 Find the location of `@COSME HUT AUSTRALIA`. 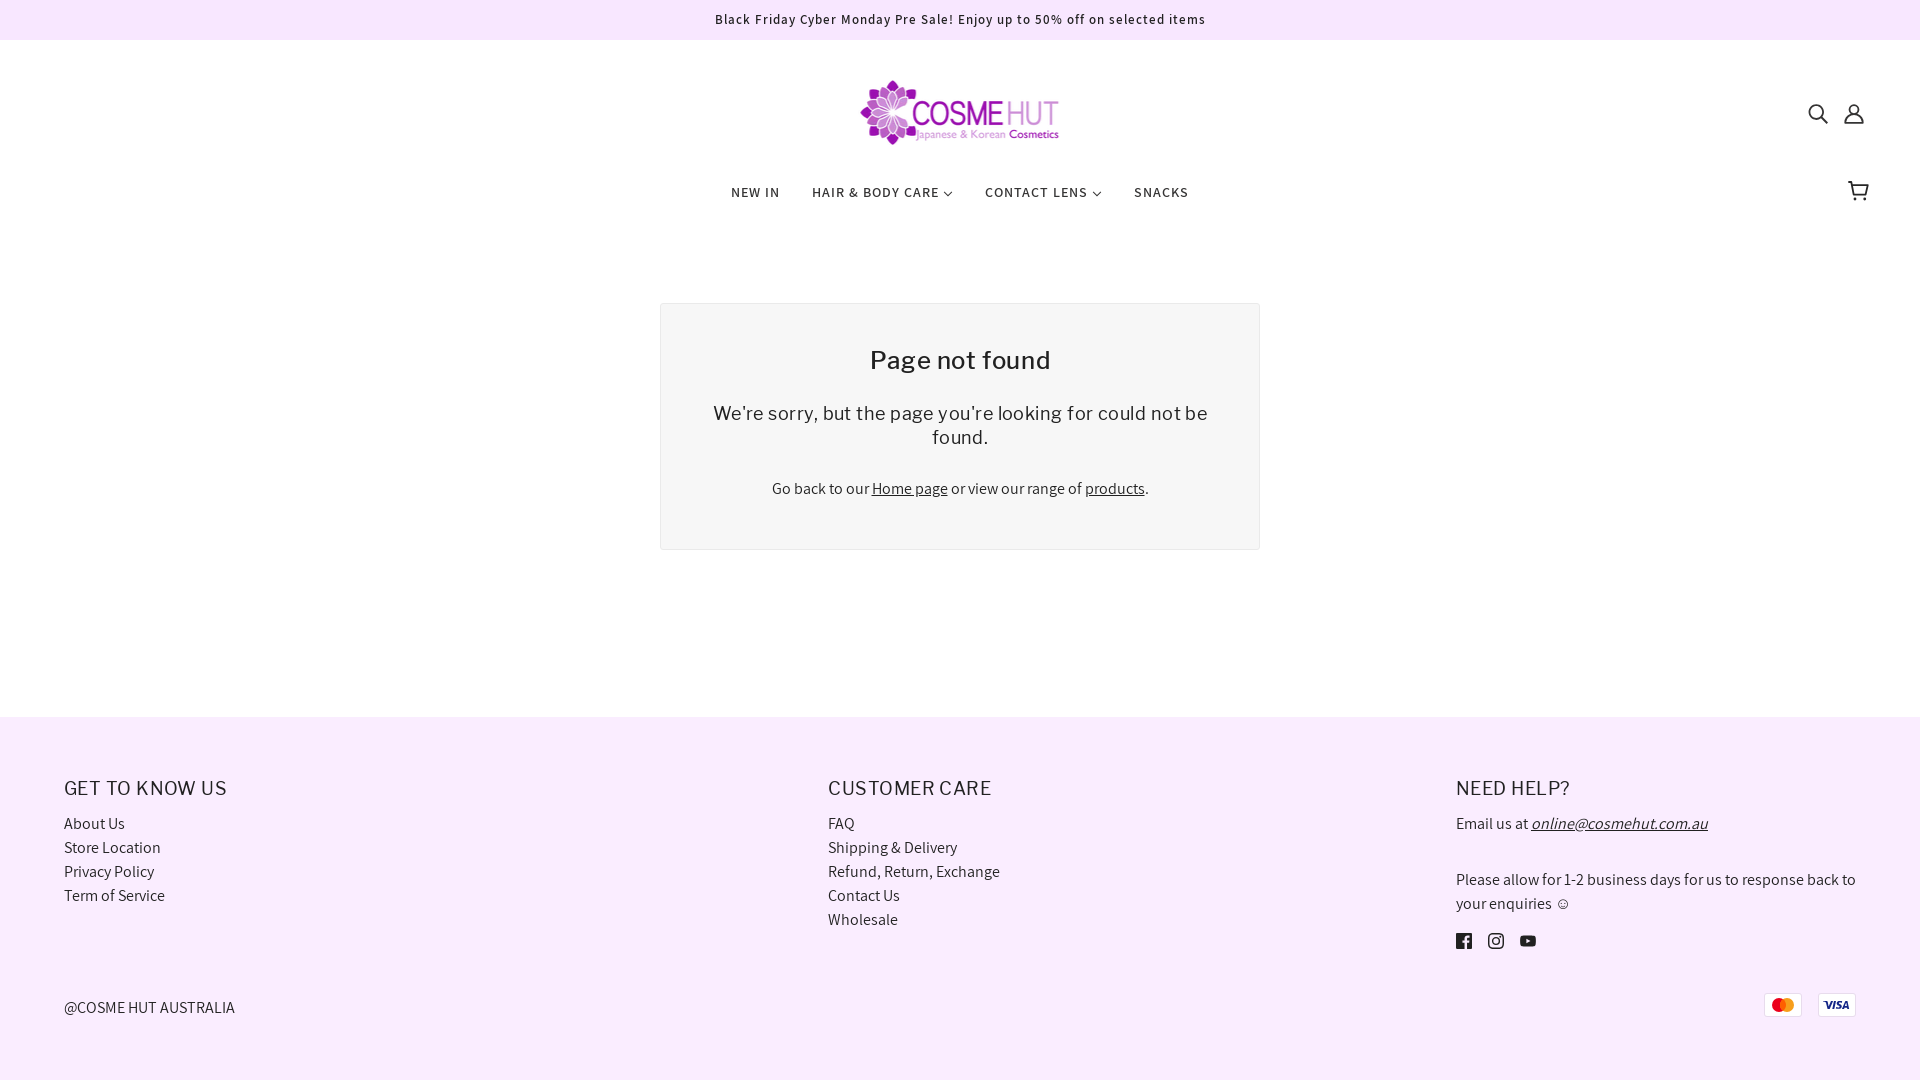

@COSME HUT AUSTRALIA is located at coordinates (150, 1007).